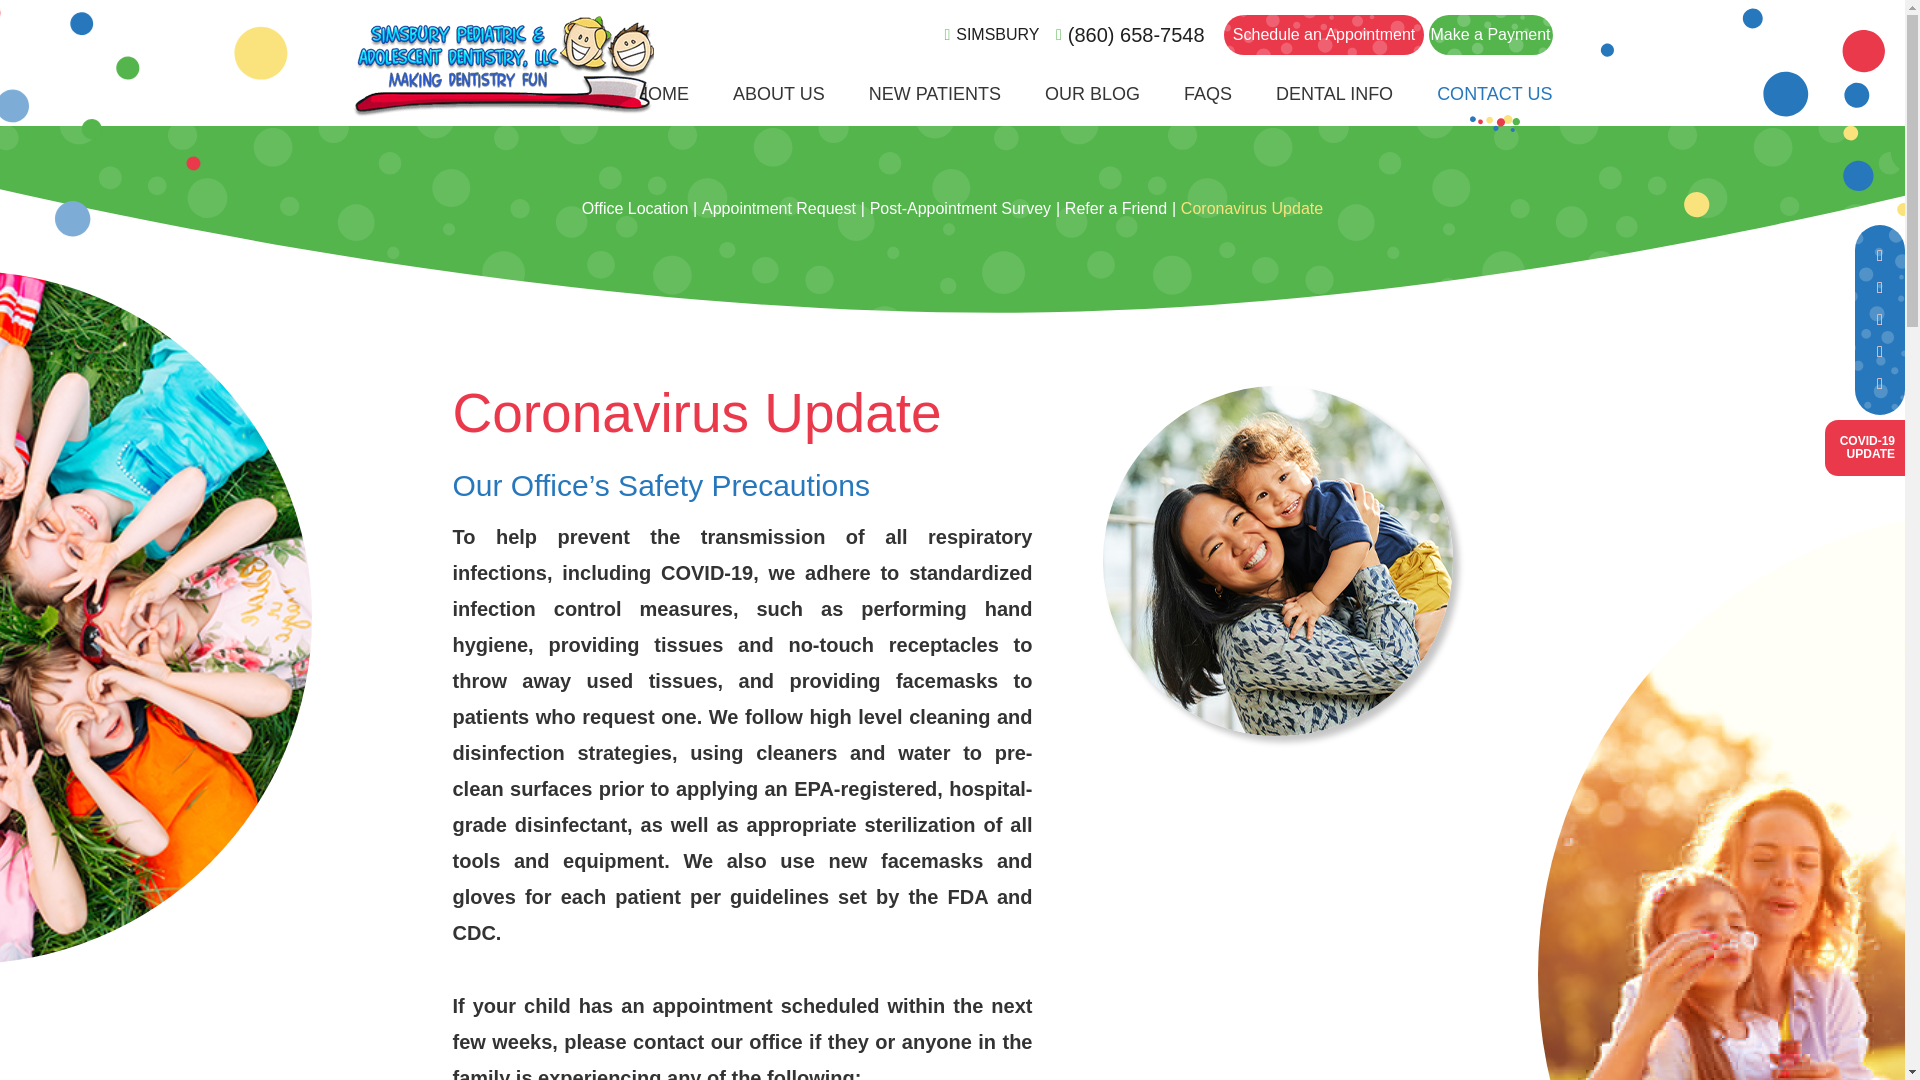 Image resolution: width=1920 pixels, height=1080 pixels. Describe the element at coordinates (1324, 35) in the screenshot. I see `Schedule an Appointment` at that location.